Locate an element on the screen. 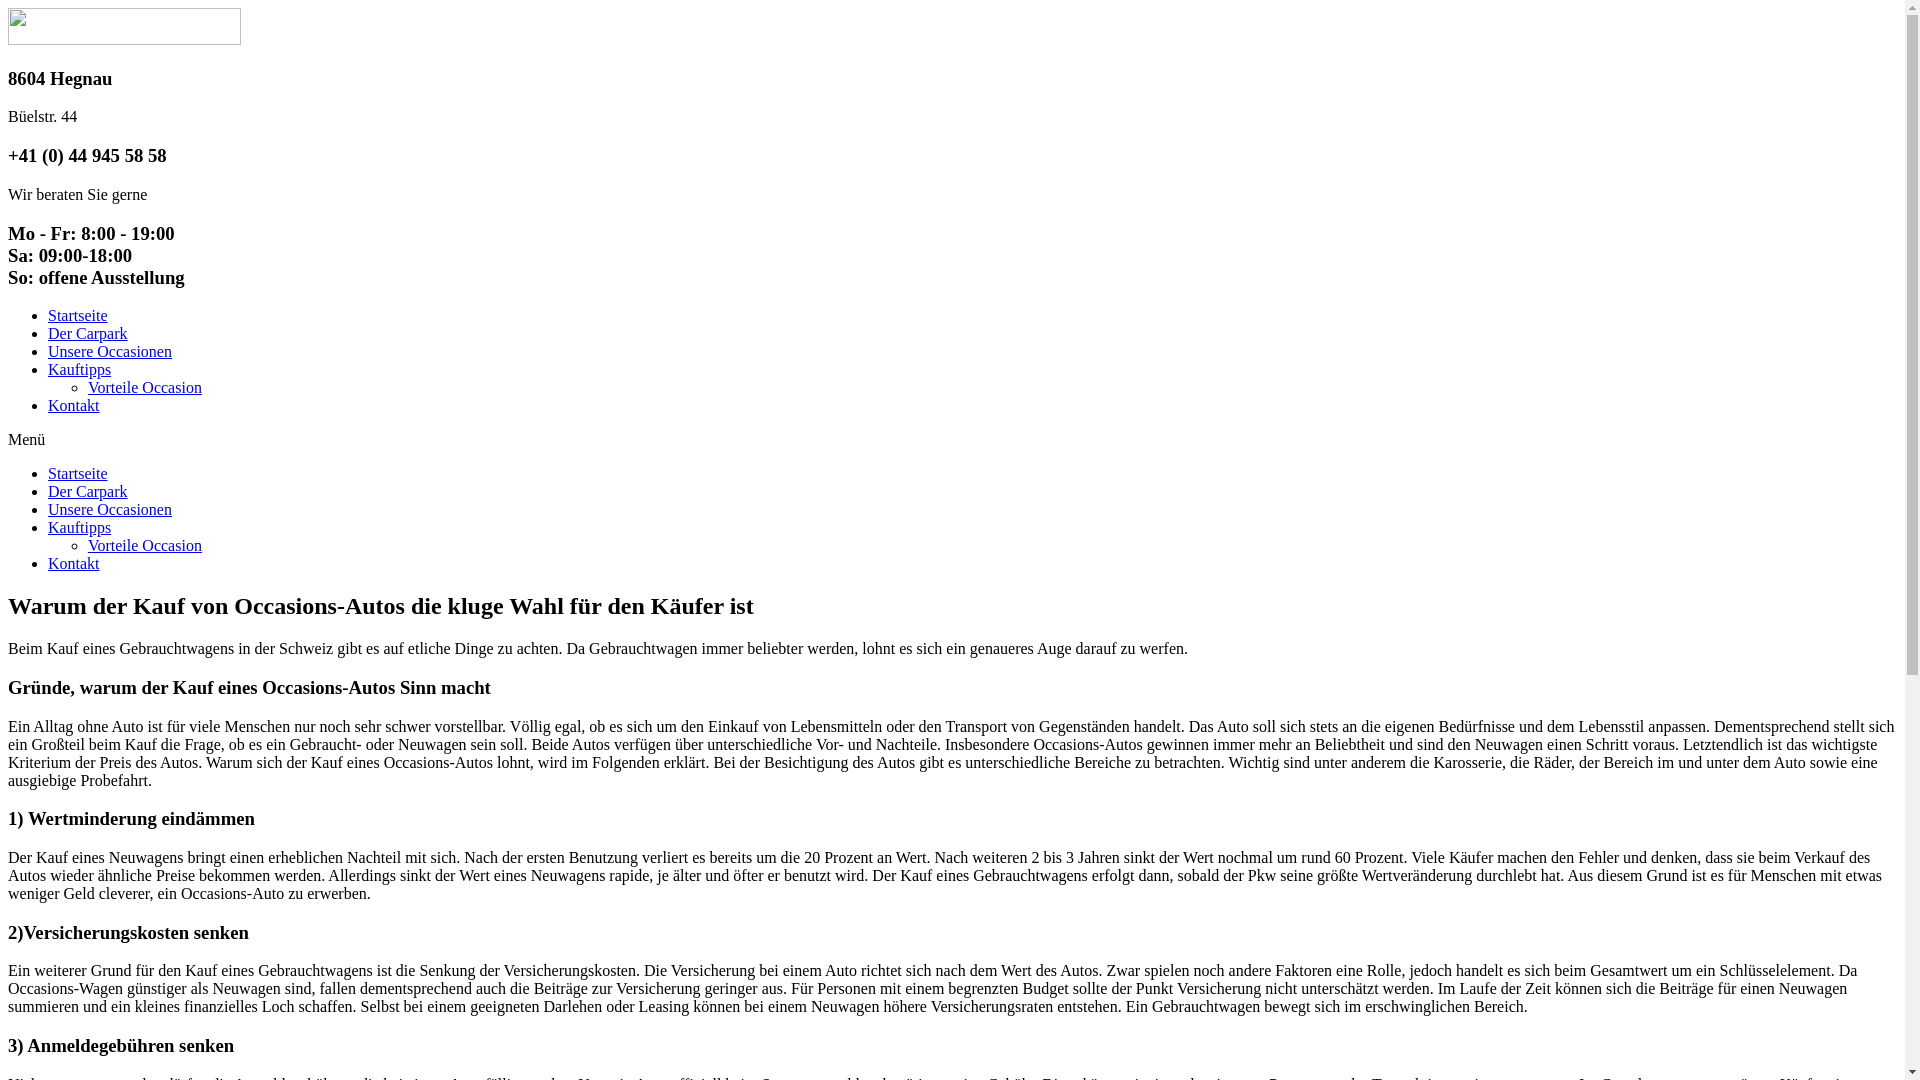 The height and width of the screenshot is (1080, 1920). Kauftipps is located at coordinates (80, 528).